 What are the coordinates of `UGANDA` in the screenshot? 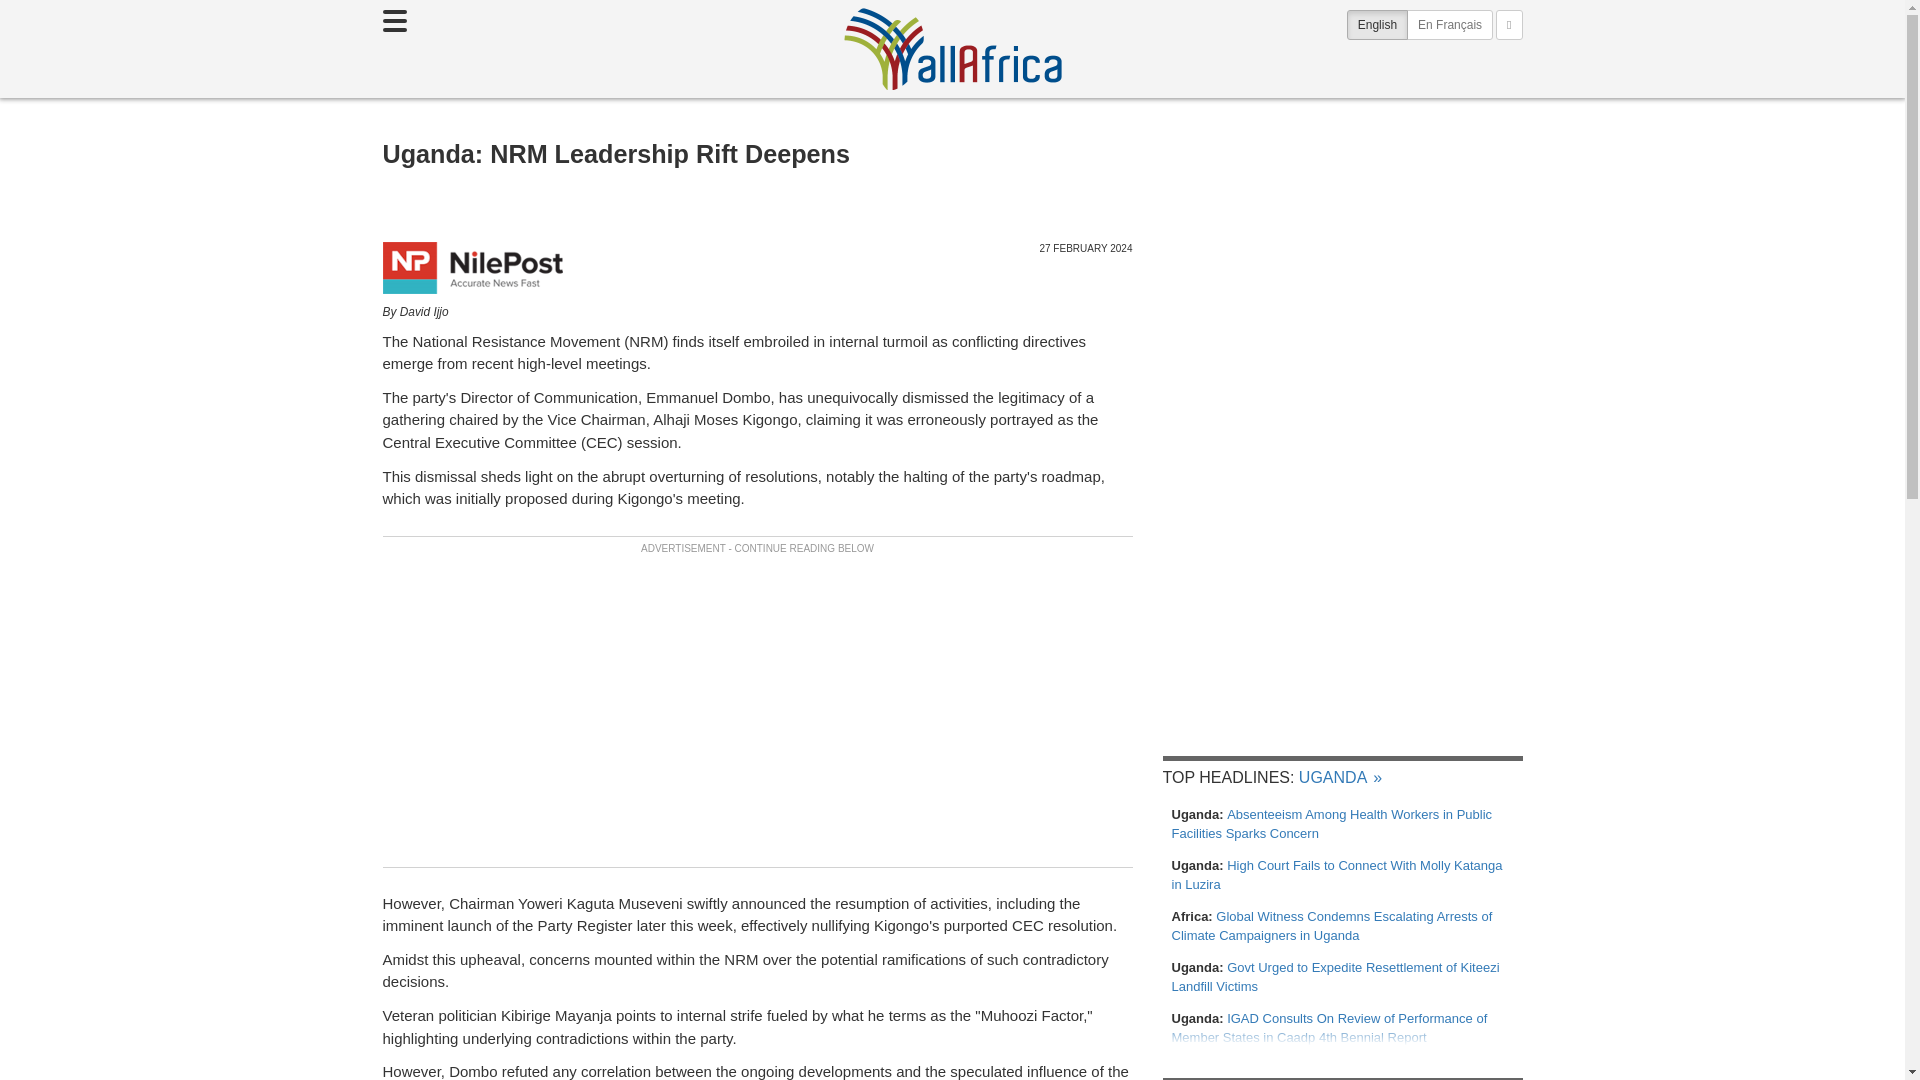 It's located at (1340, 777).